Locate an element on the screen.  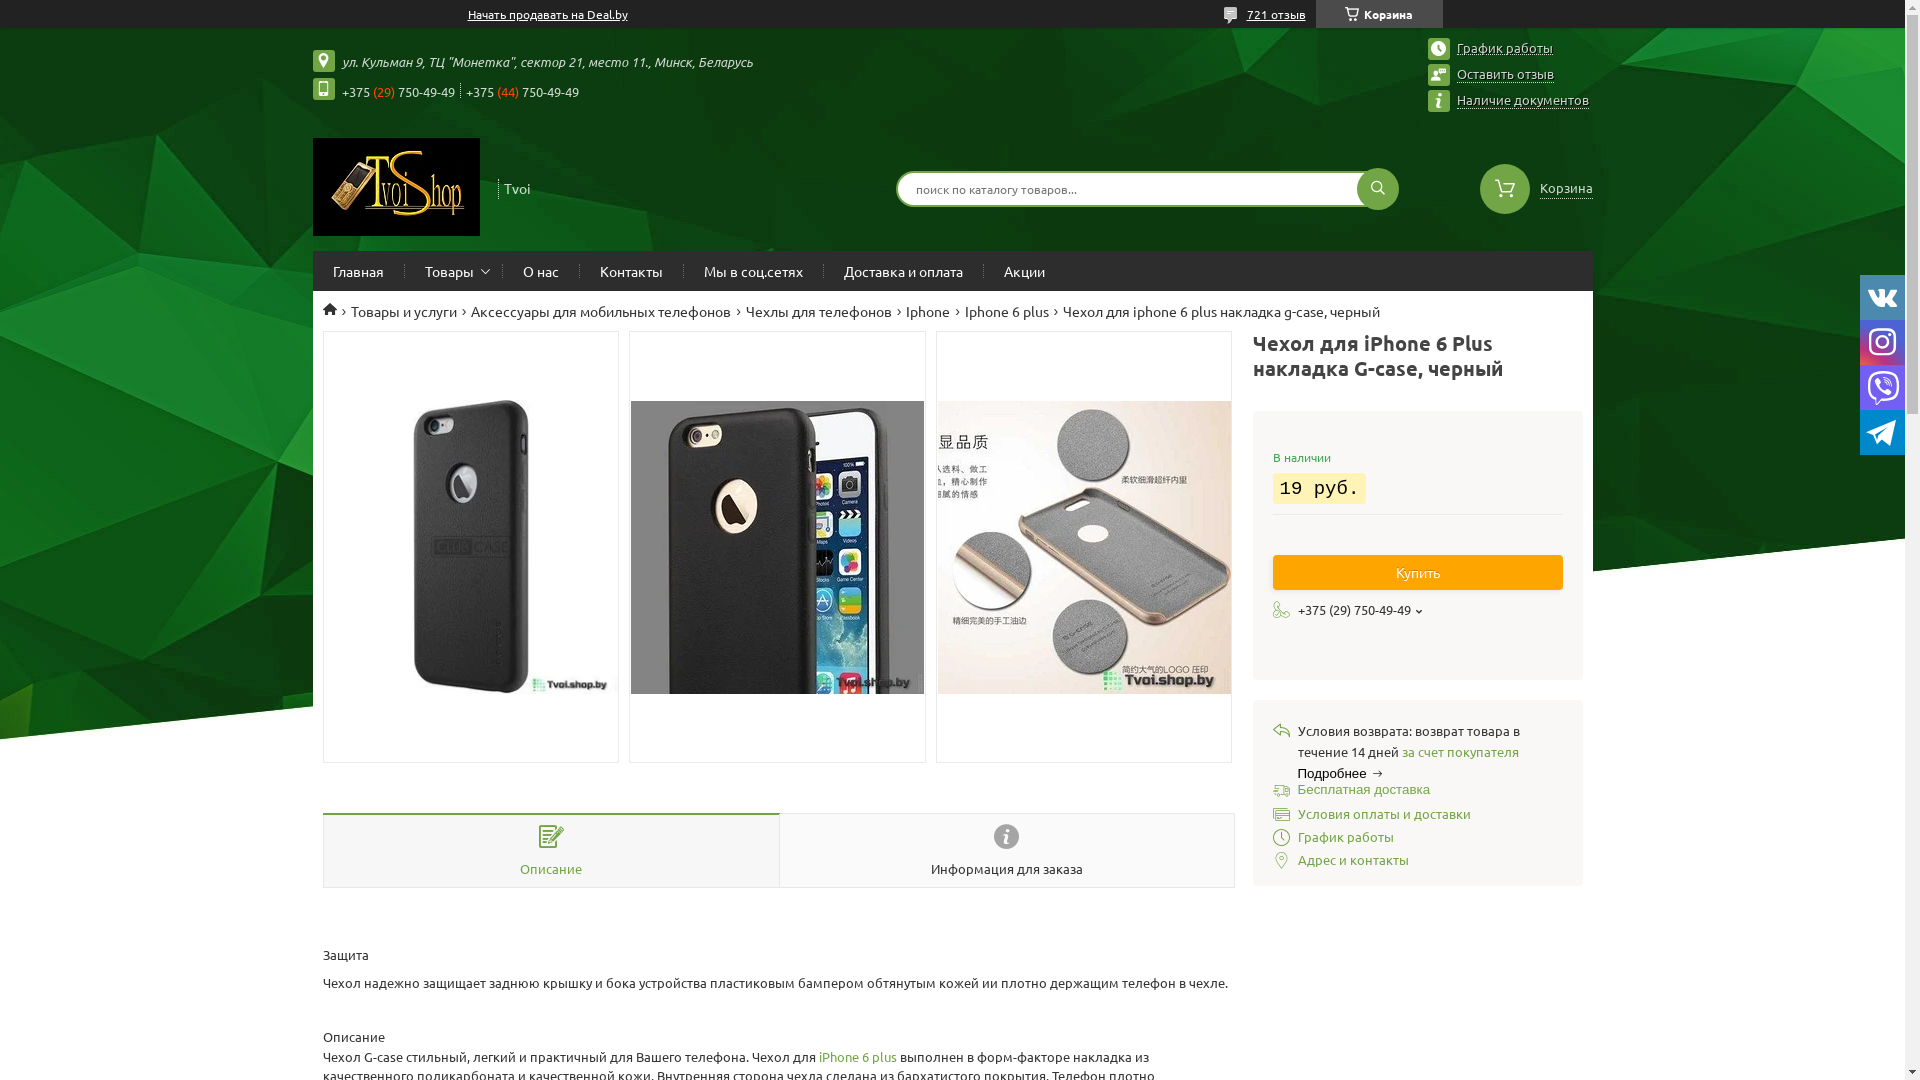
iPhone 6 plus is located at coordinates (857, 1056).